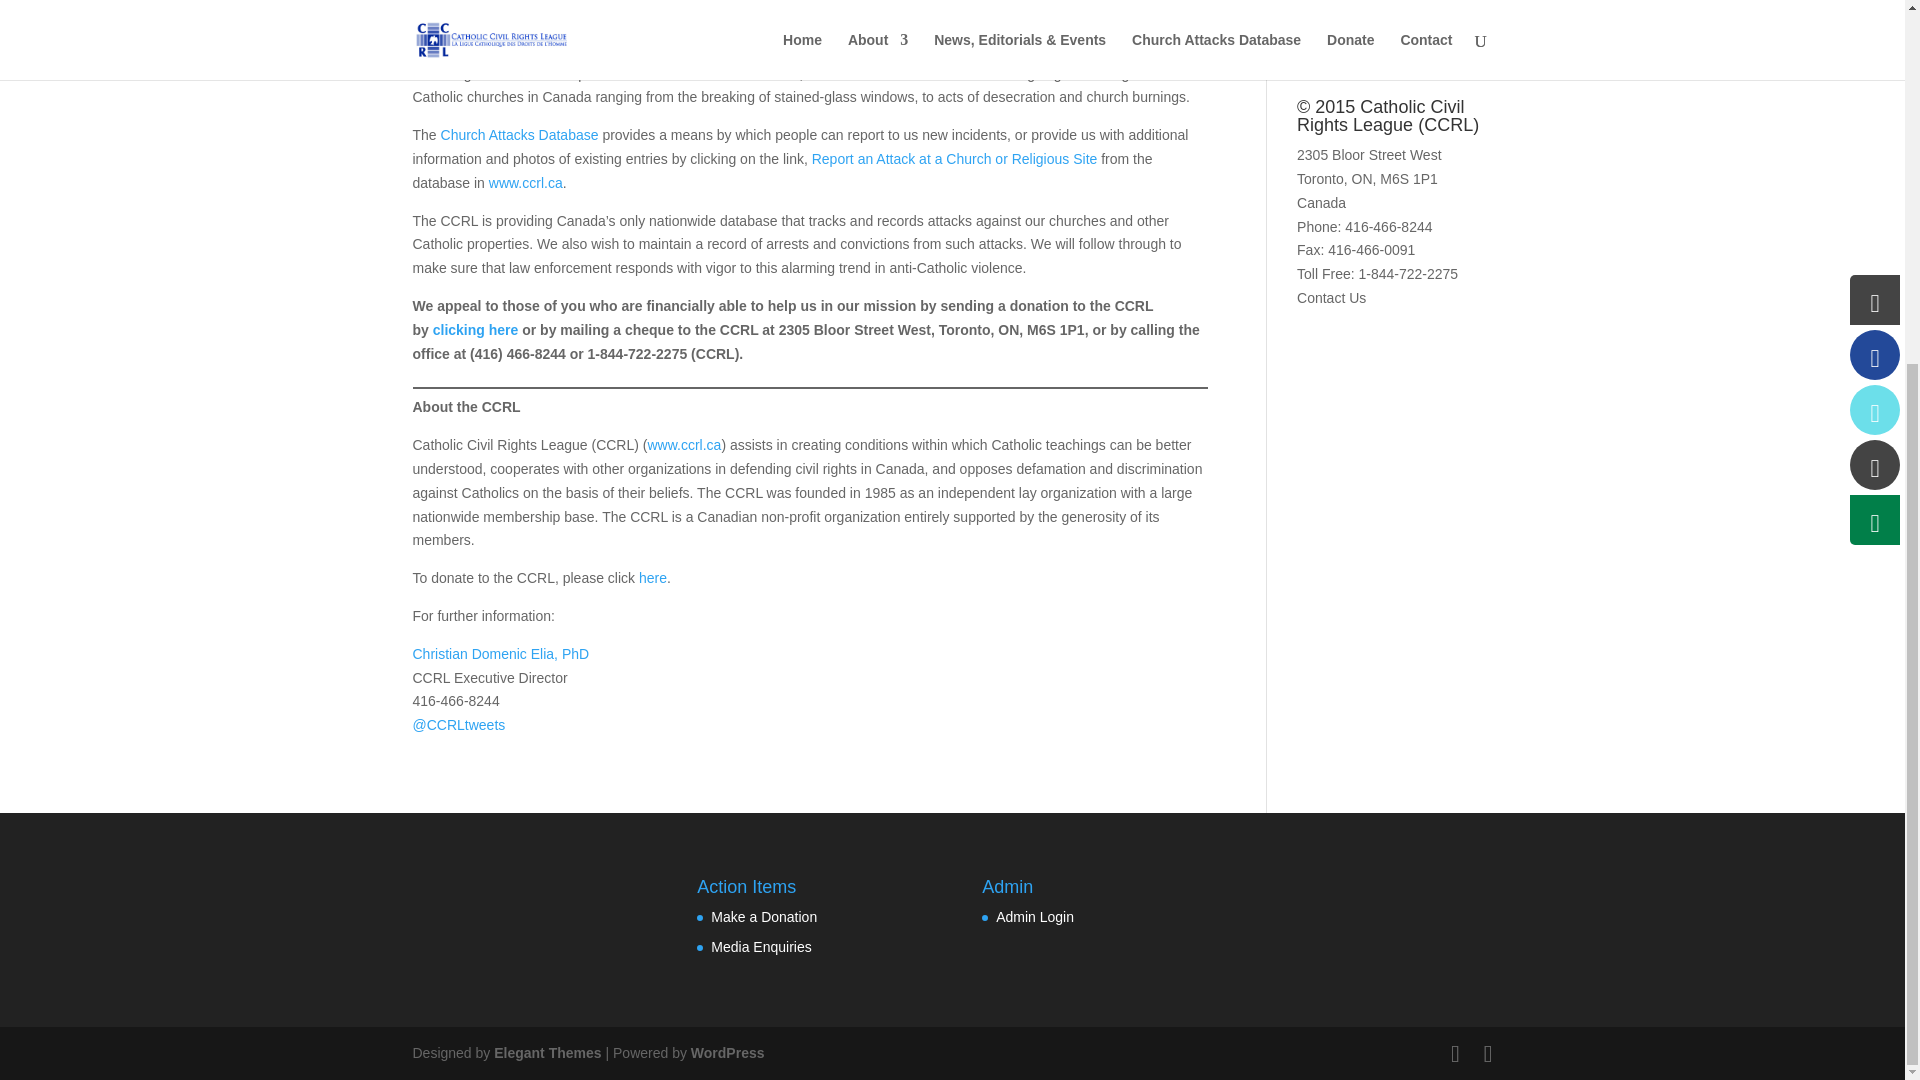  Describe the element at coordinates (476, 330) in the screenshot. I see `clicking here` at that location.